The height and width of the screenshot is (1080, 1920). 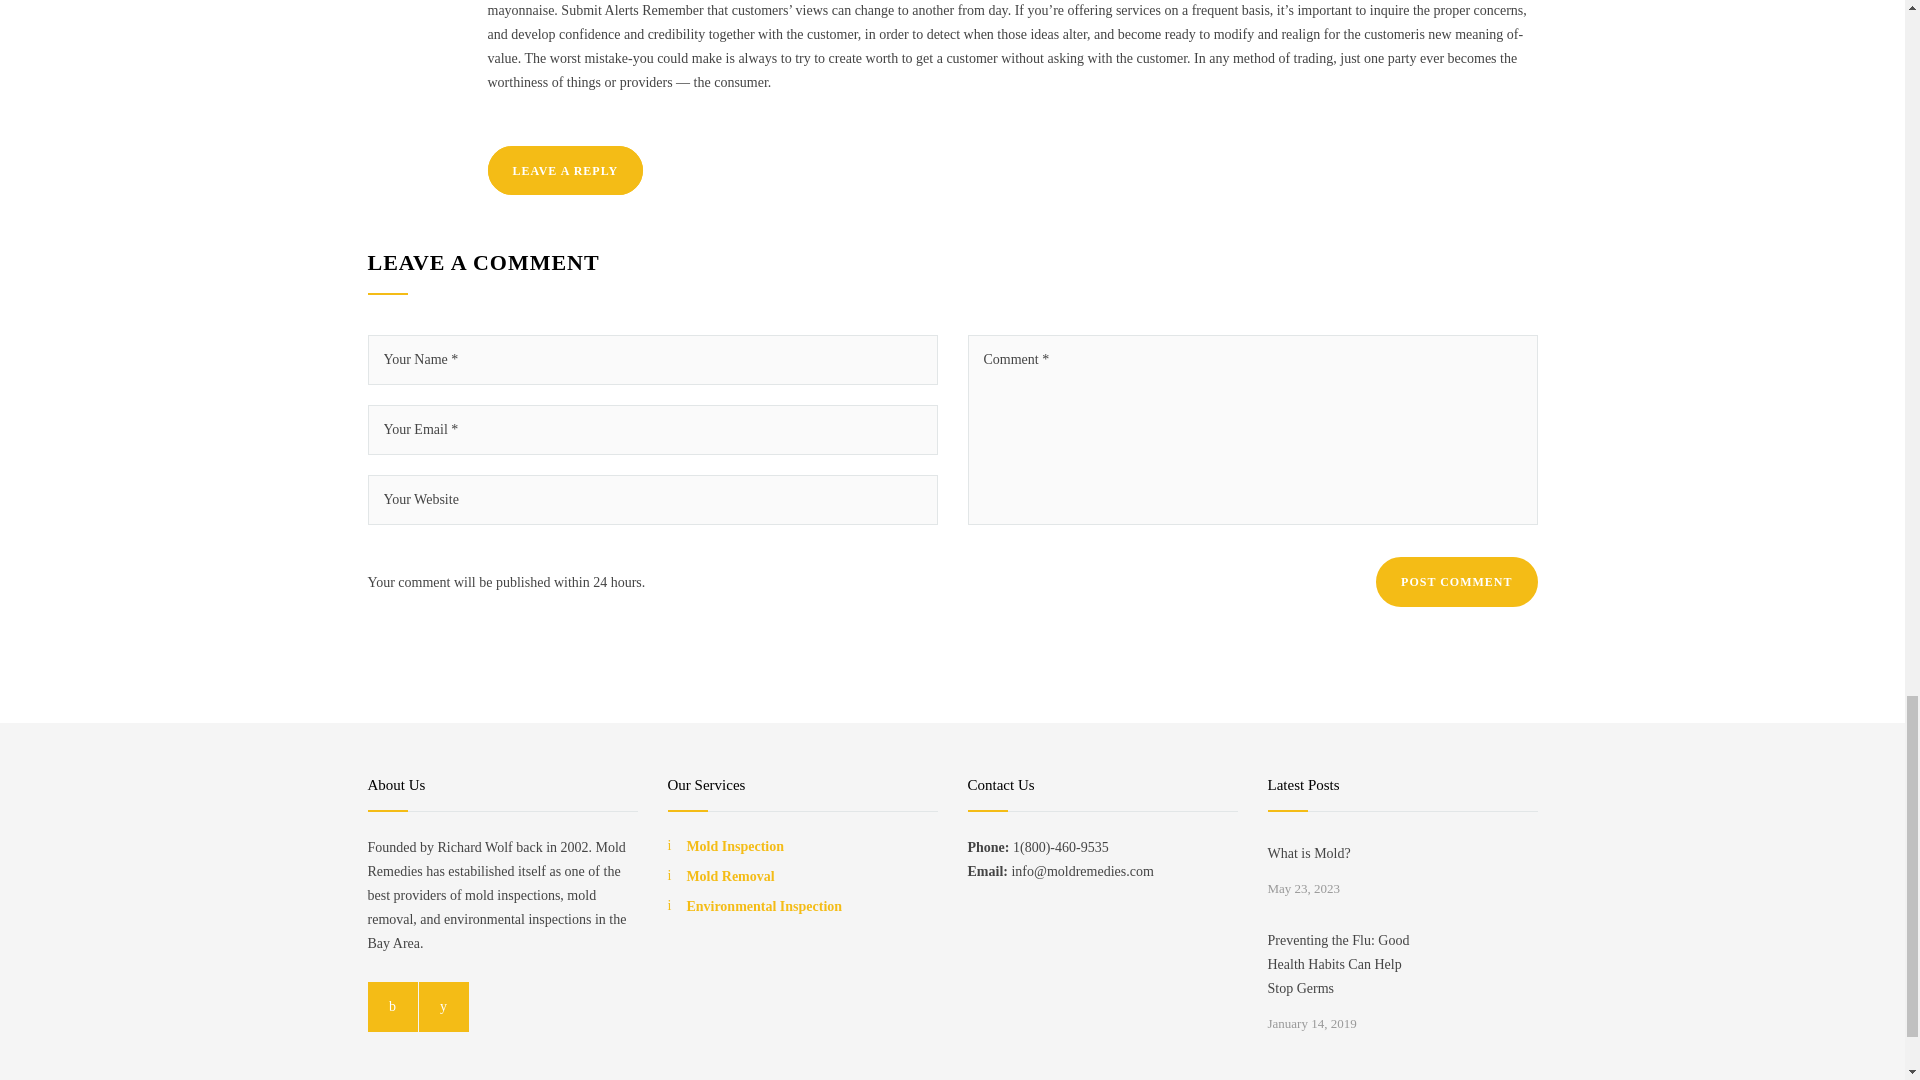 I want to click on POST COMMENT, so click(x=1456, y=582).